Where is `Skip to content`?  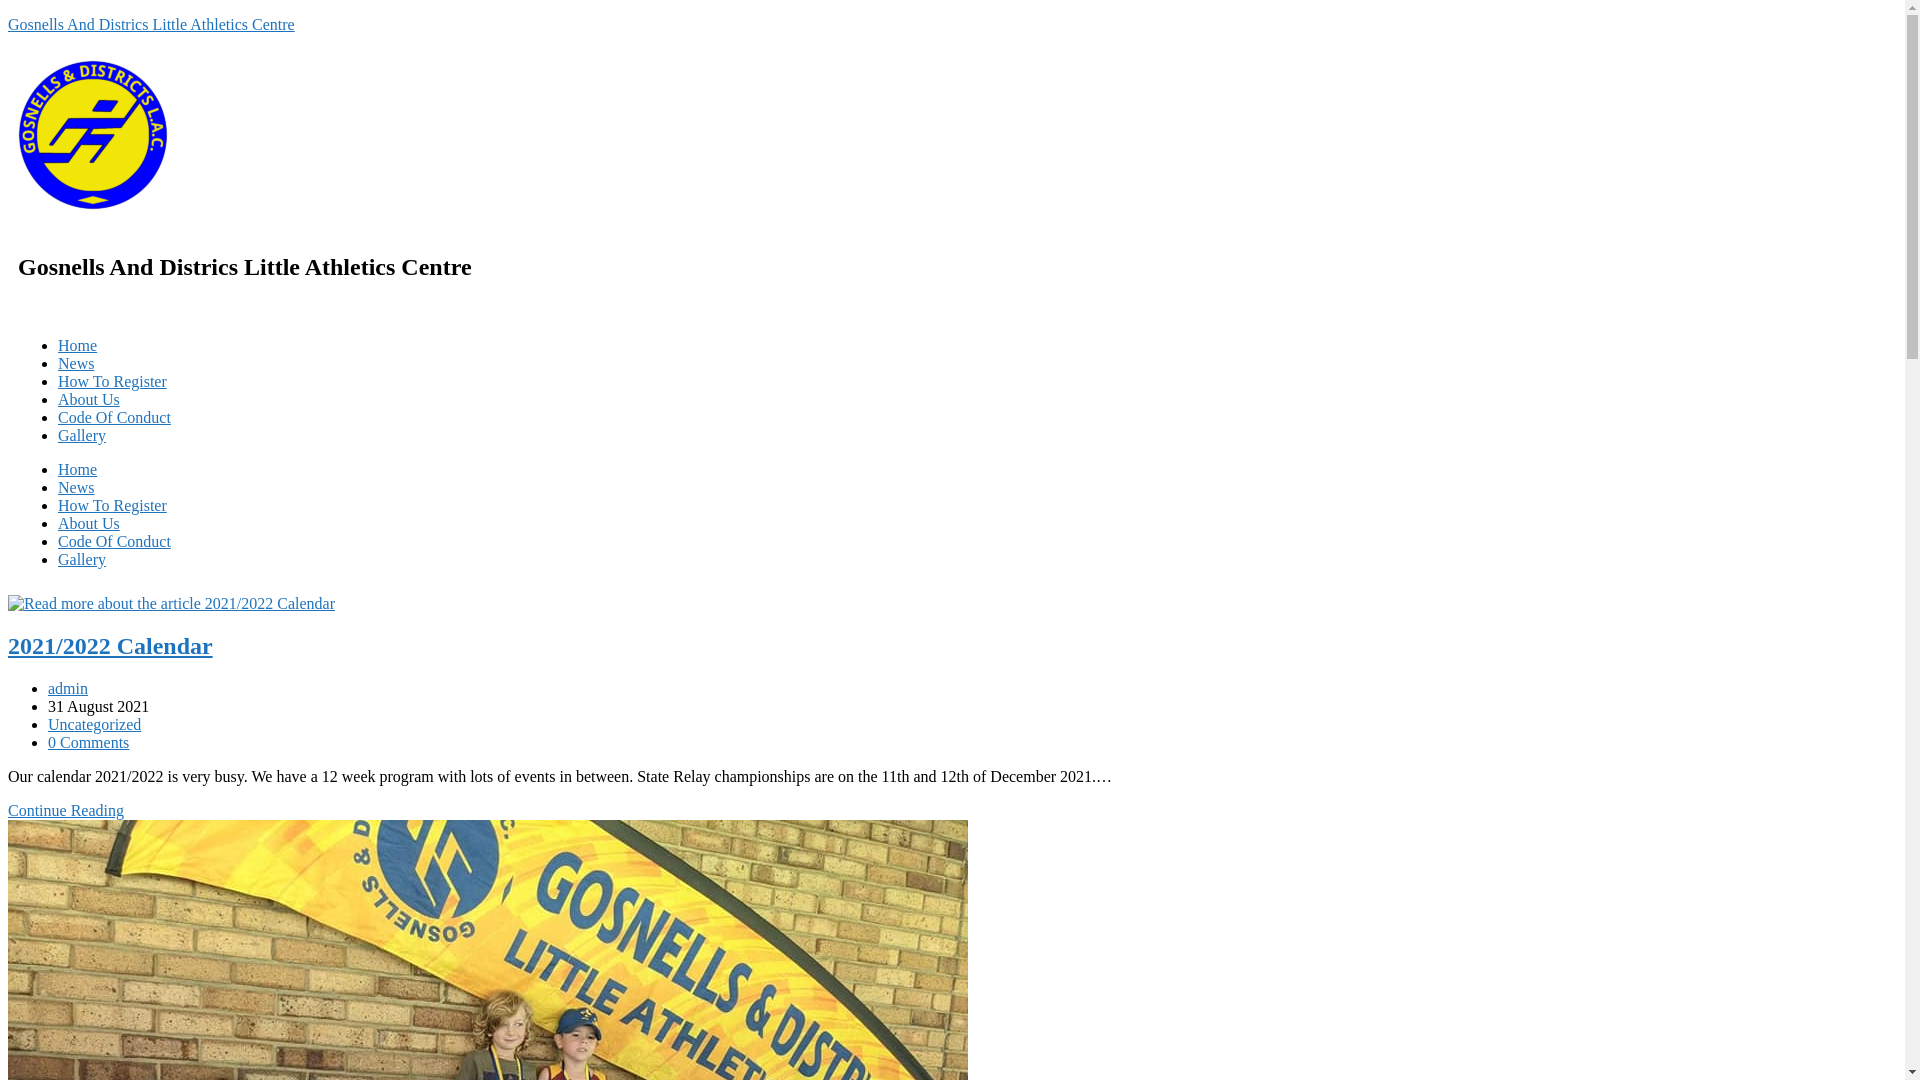
Skip to content is located at coordinates (8, 16).